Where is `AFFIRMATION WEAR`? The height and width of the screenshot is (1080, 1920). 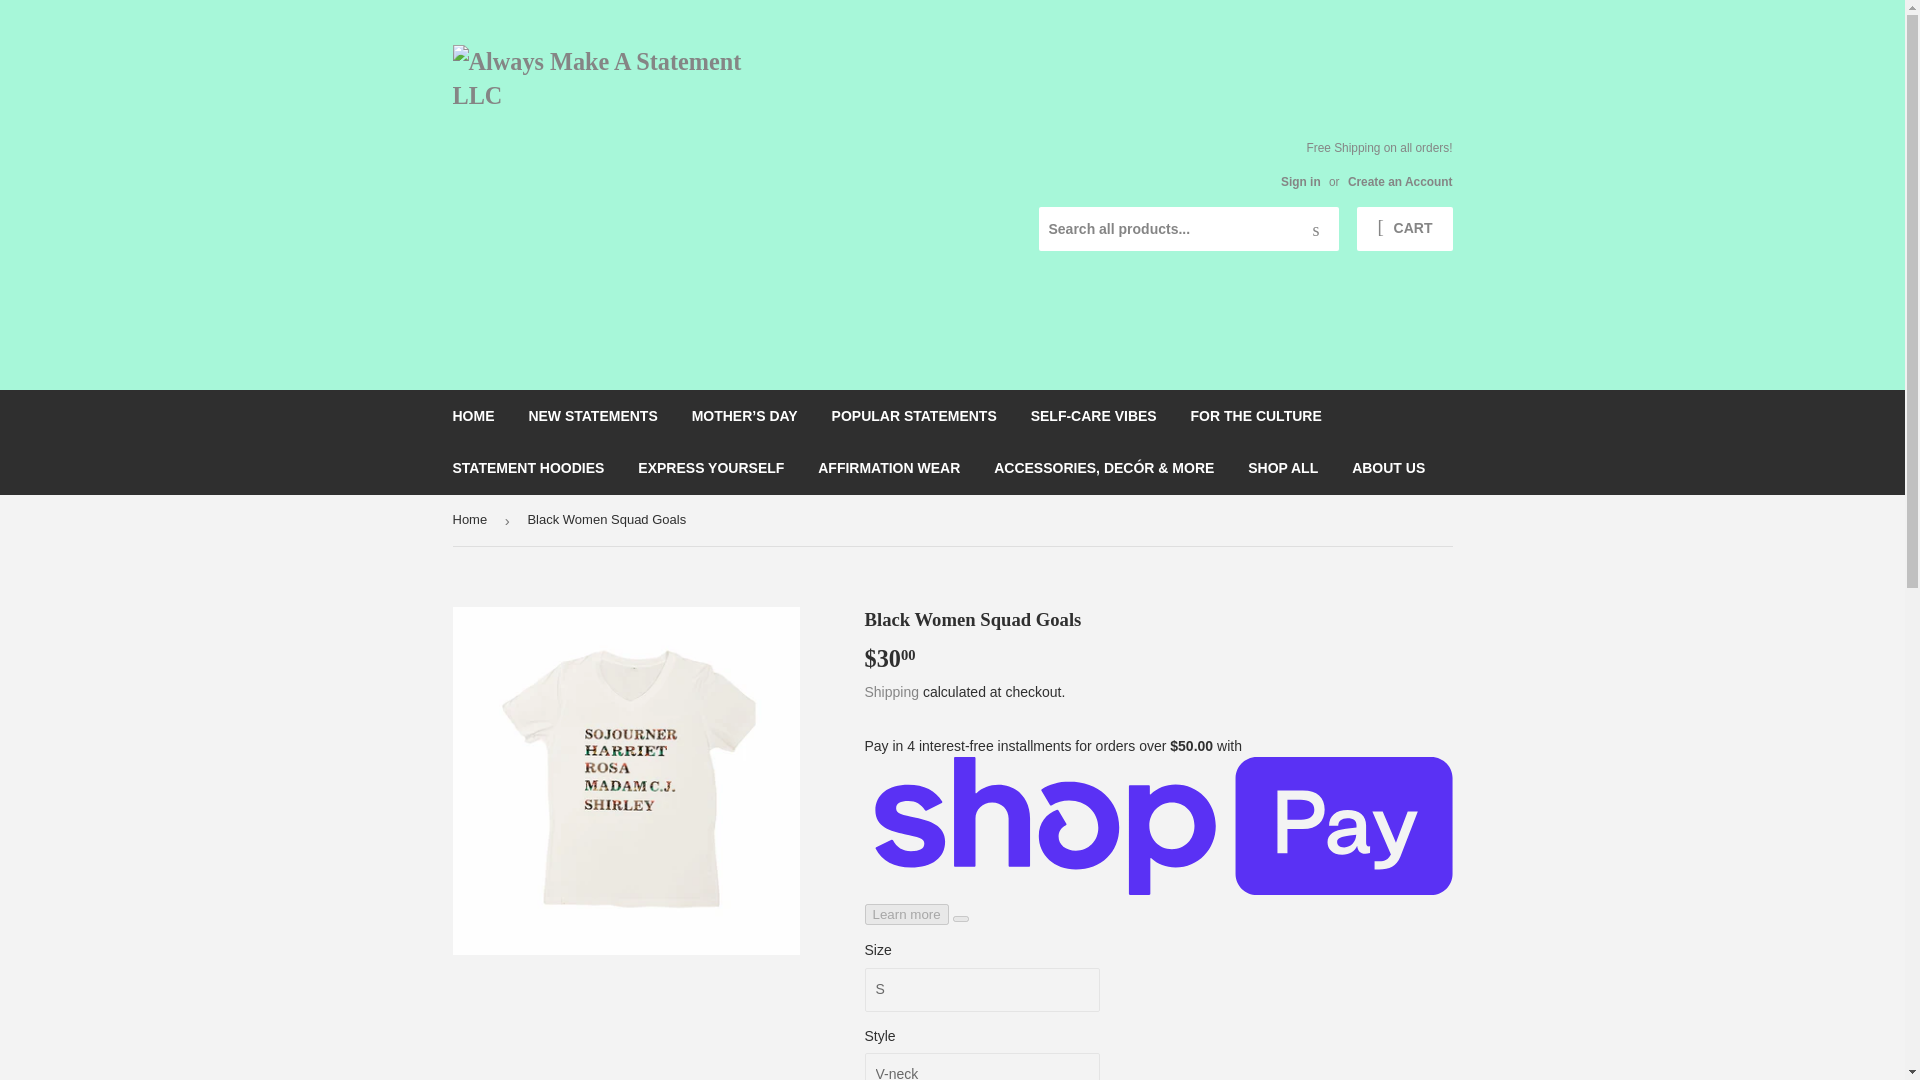 AFFIRMATION WEAR is located at coordinates (888, 467).